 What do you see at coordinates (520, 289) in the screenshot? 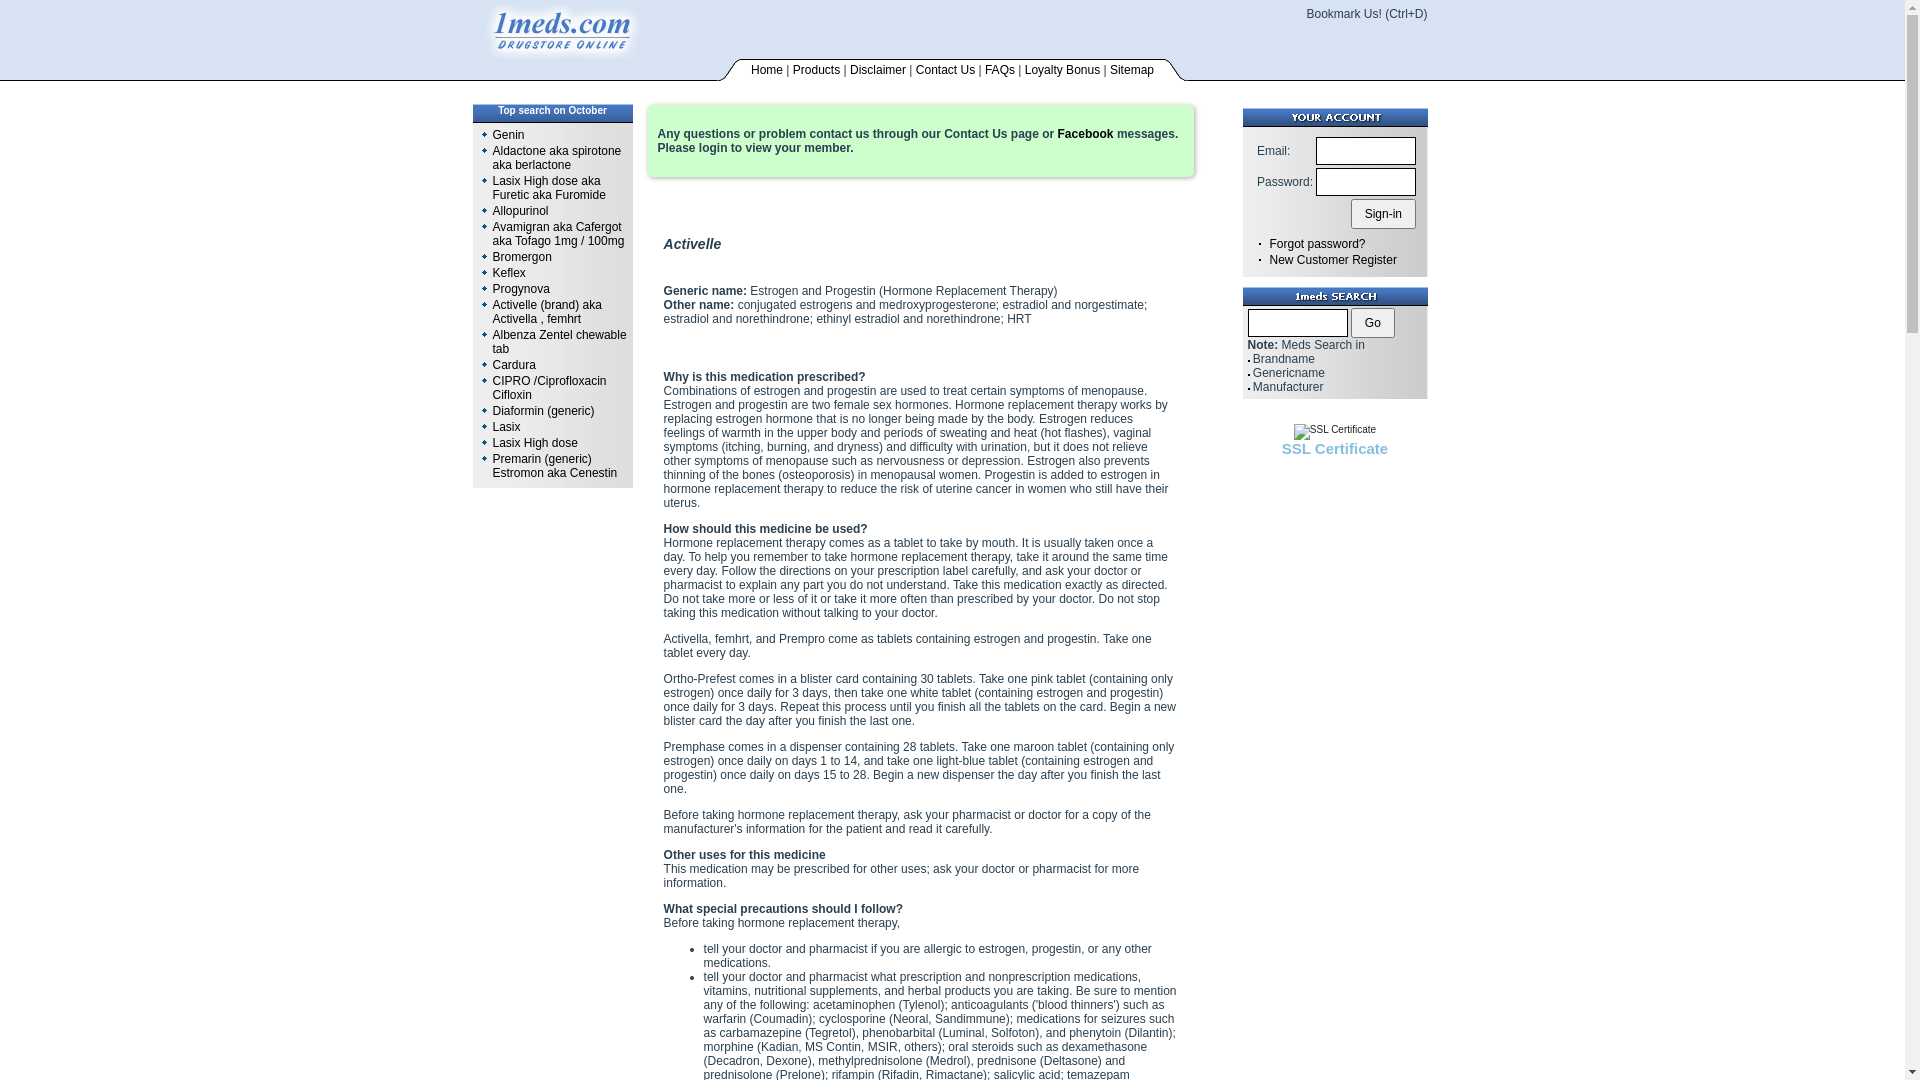
I see `Progynova` at bounding box center [520, 289].